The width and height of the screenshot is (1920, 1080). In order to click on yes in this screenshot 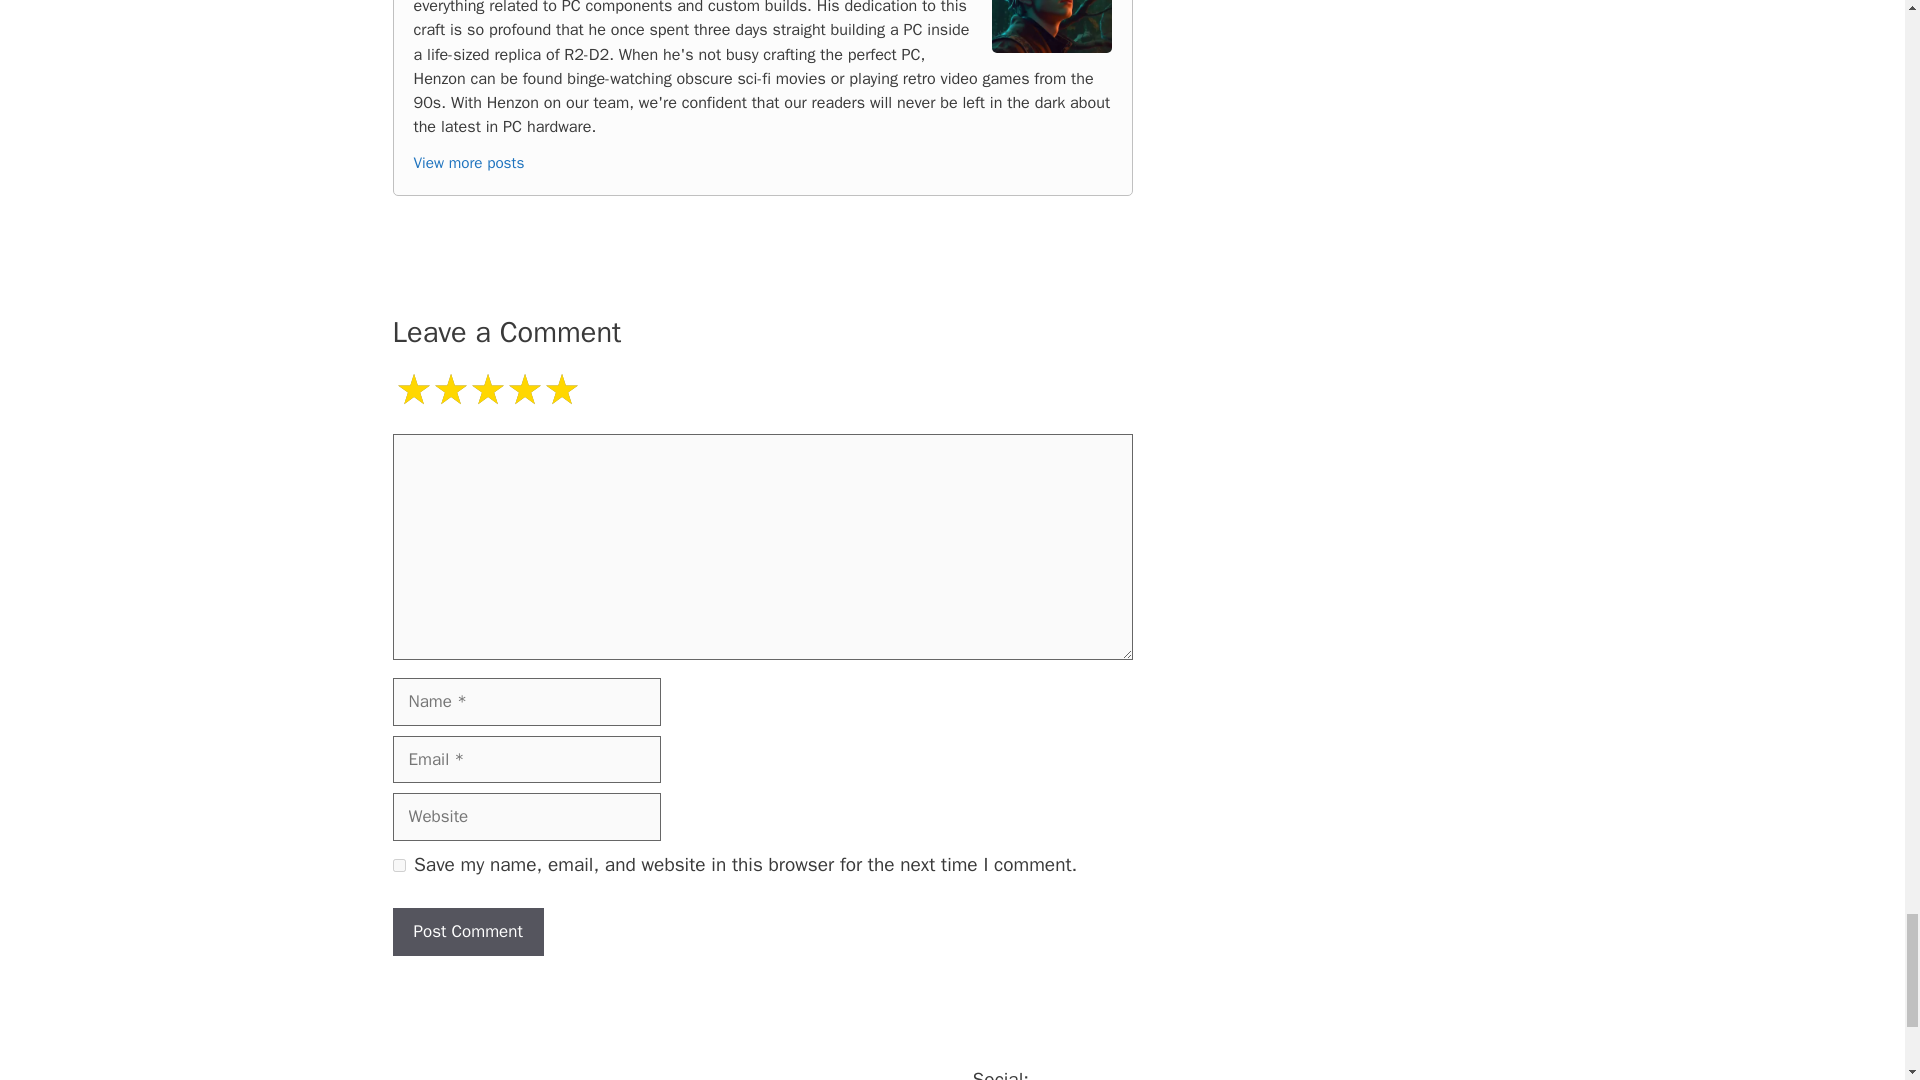, I will do `click(398, 864)`.